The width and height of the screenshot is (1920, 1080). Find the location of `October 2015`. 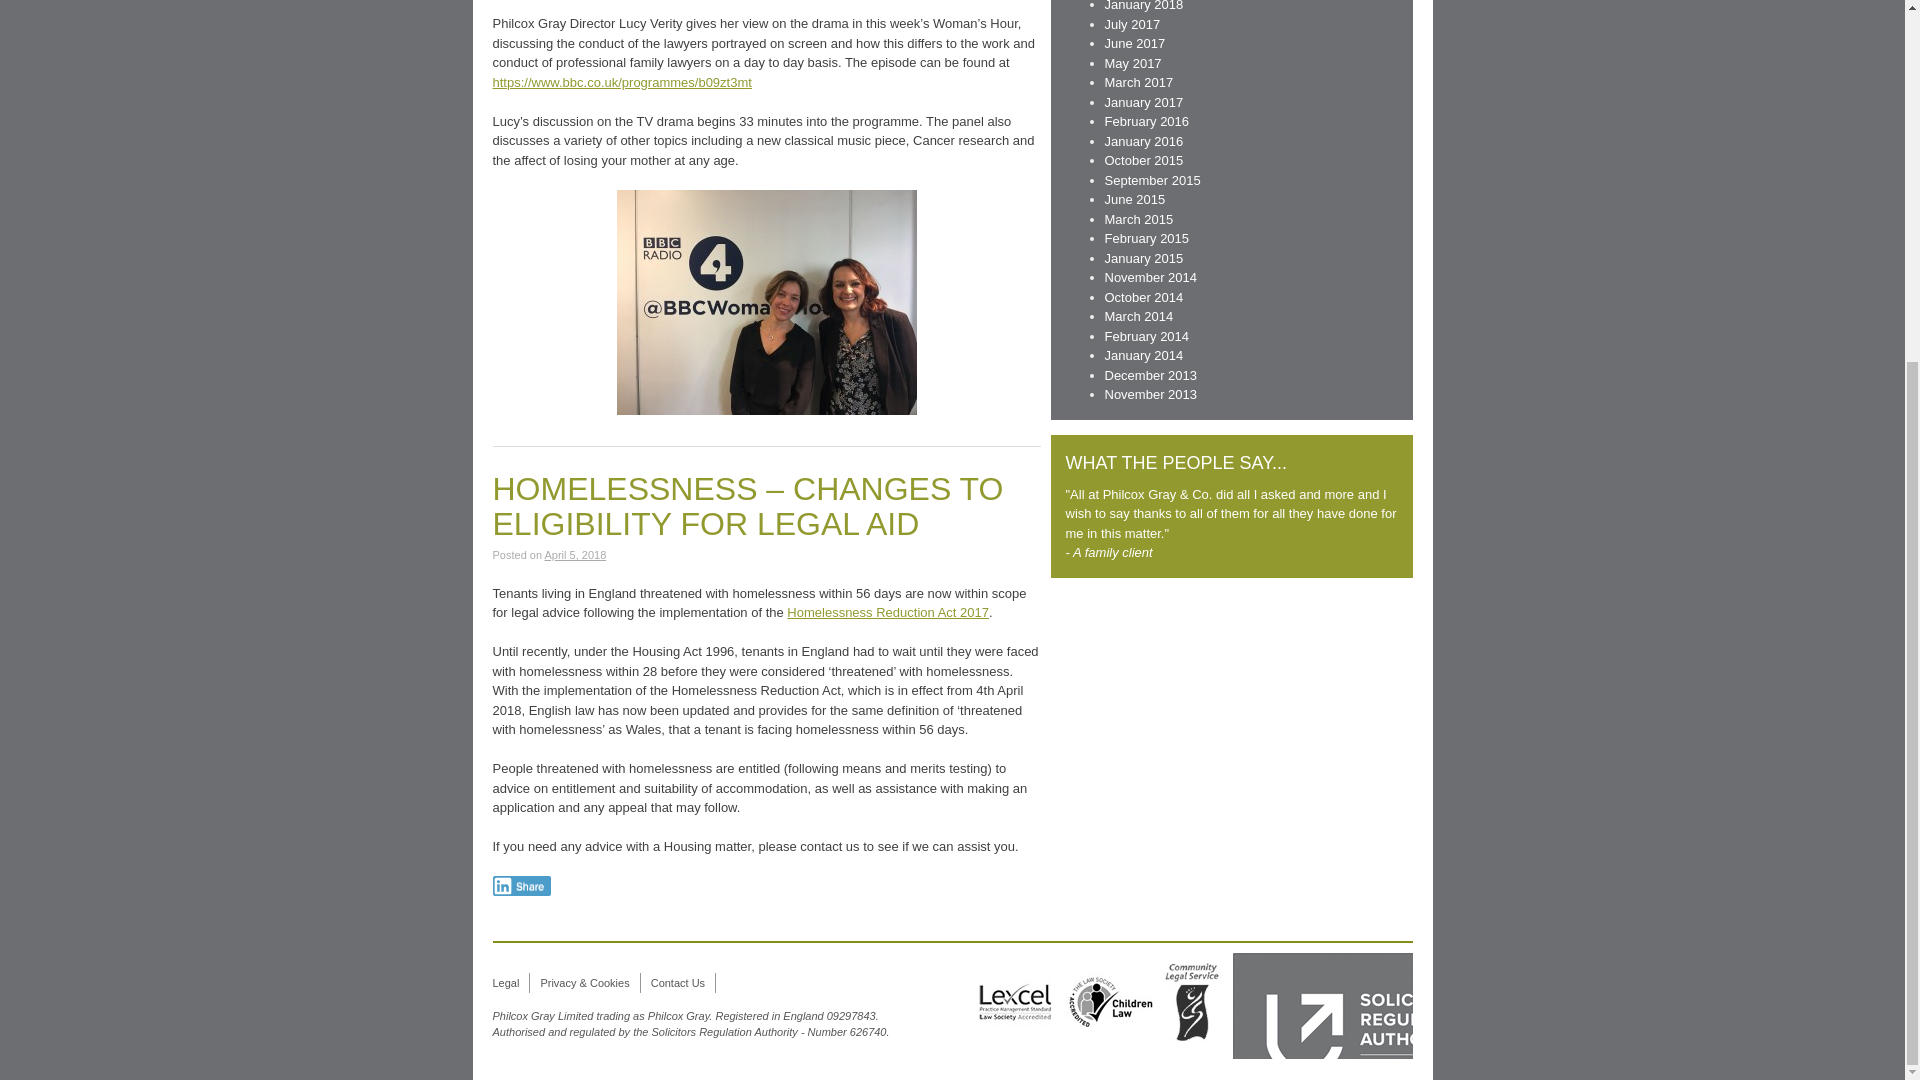

October 2015 is located at coordinates (1143, 160).